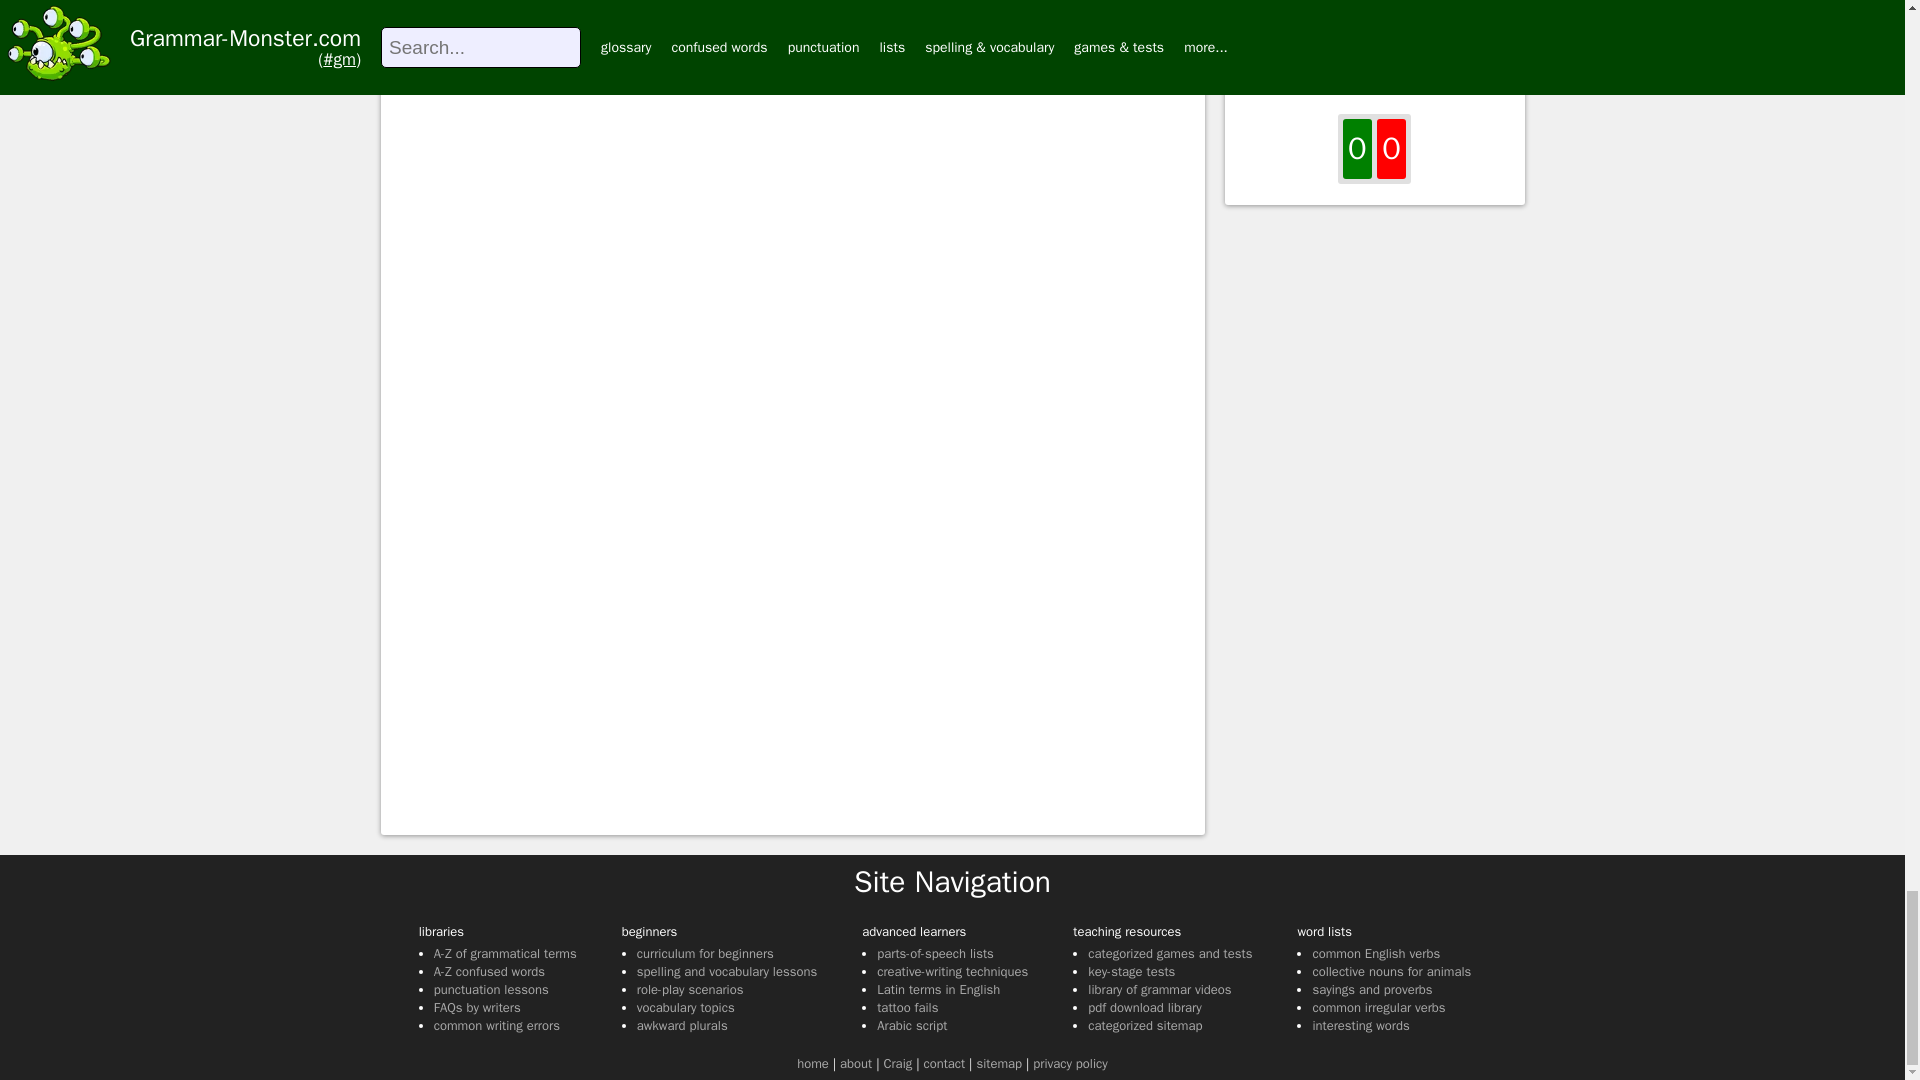 This screenshot has height=1080, width=1920. Describe the element at coordinates (505, 954) in the screenshot. I see `A-Z of grammatical terms` at that location.